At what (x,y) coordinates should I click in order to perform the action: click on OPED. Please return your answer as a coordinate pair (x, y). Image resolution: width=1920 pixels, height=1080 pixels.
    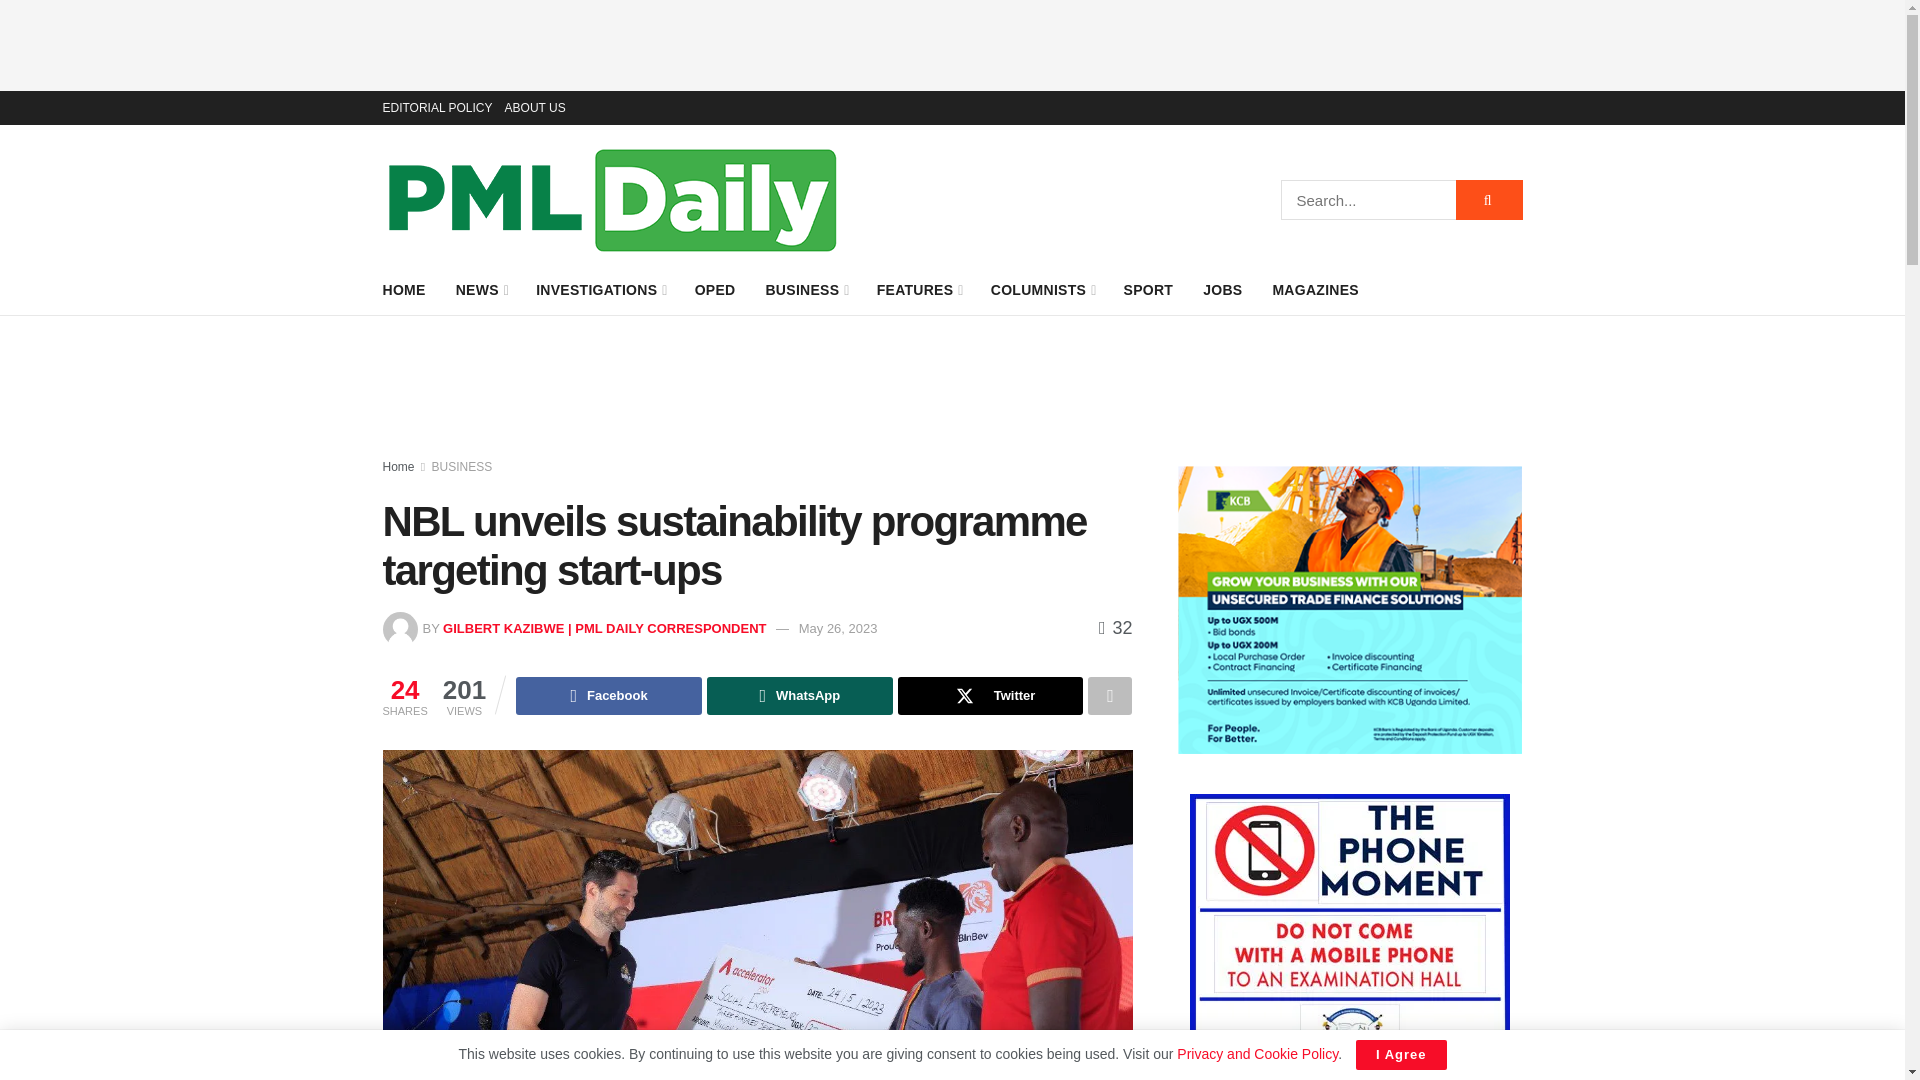
    Looking at the image, I should click on (715, 290).